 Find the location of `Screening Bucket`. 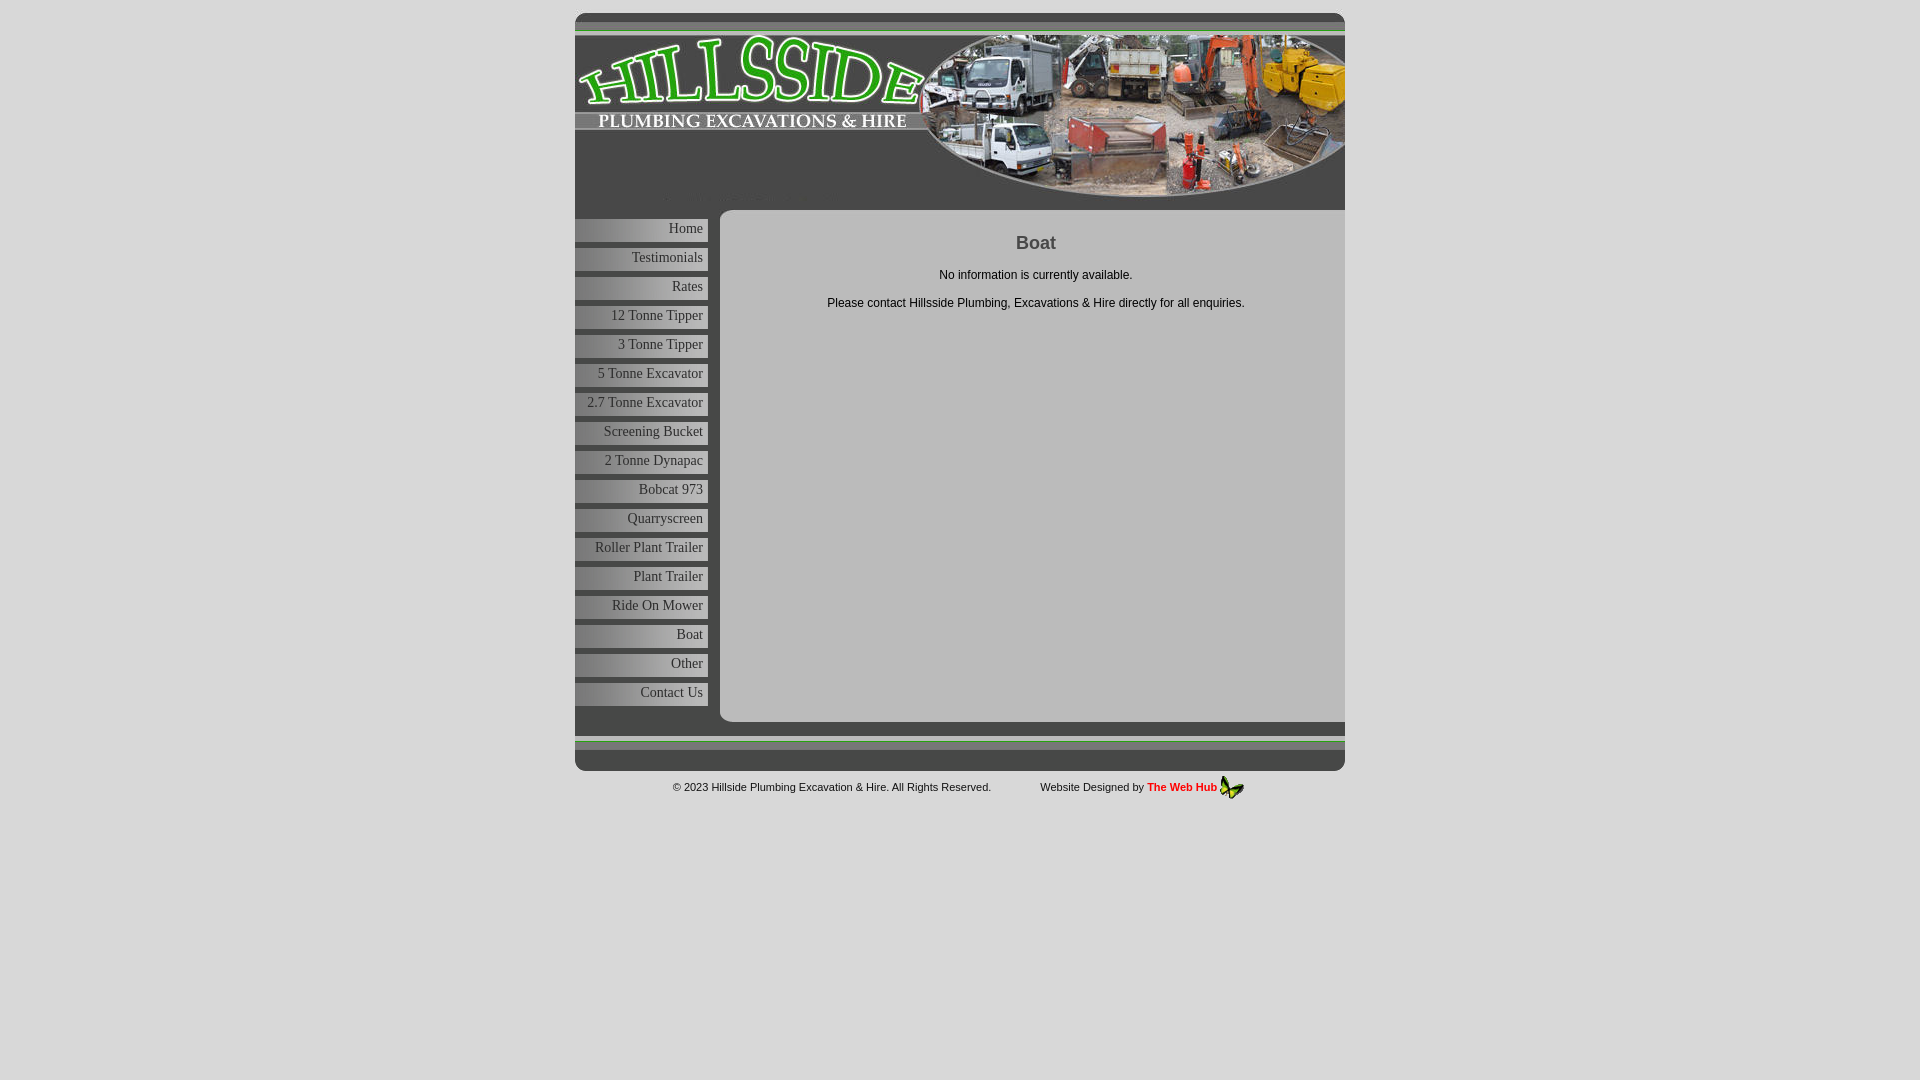

Screening Bucket is located at coordinates (654, 432).